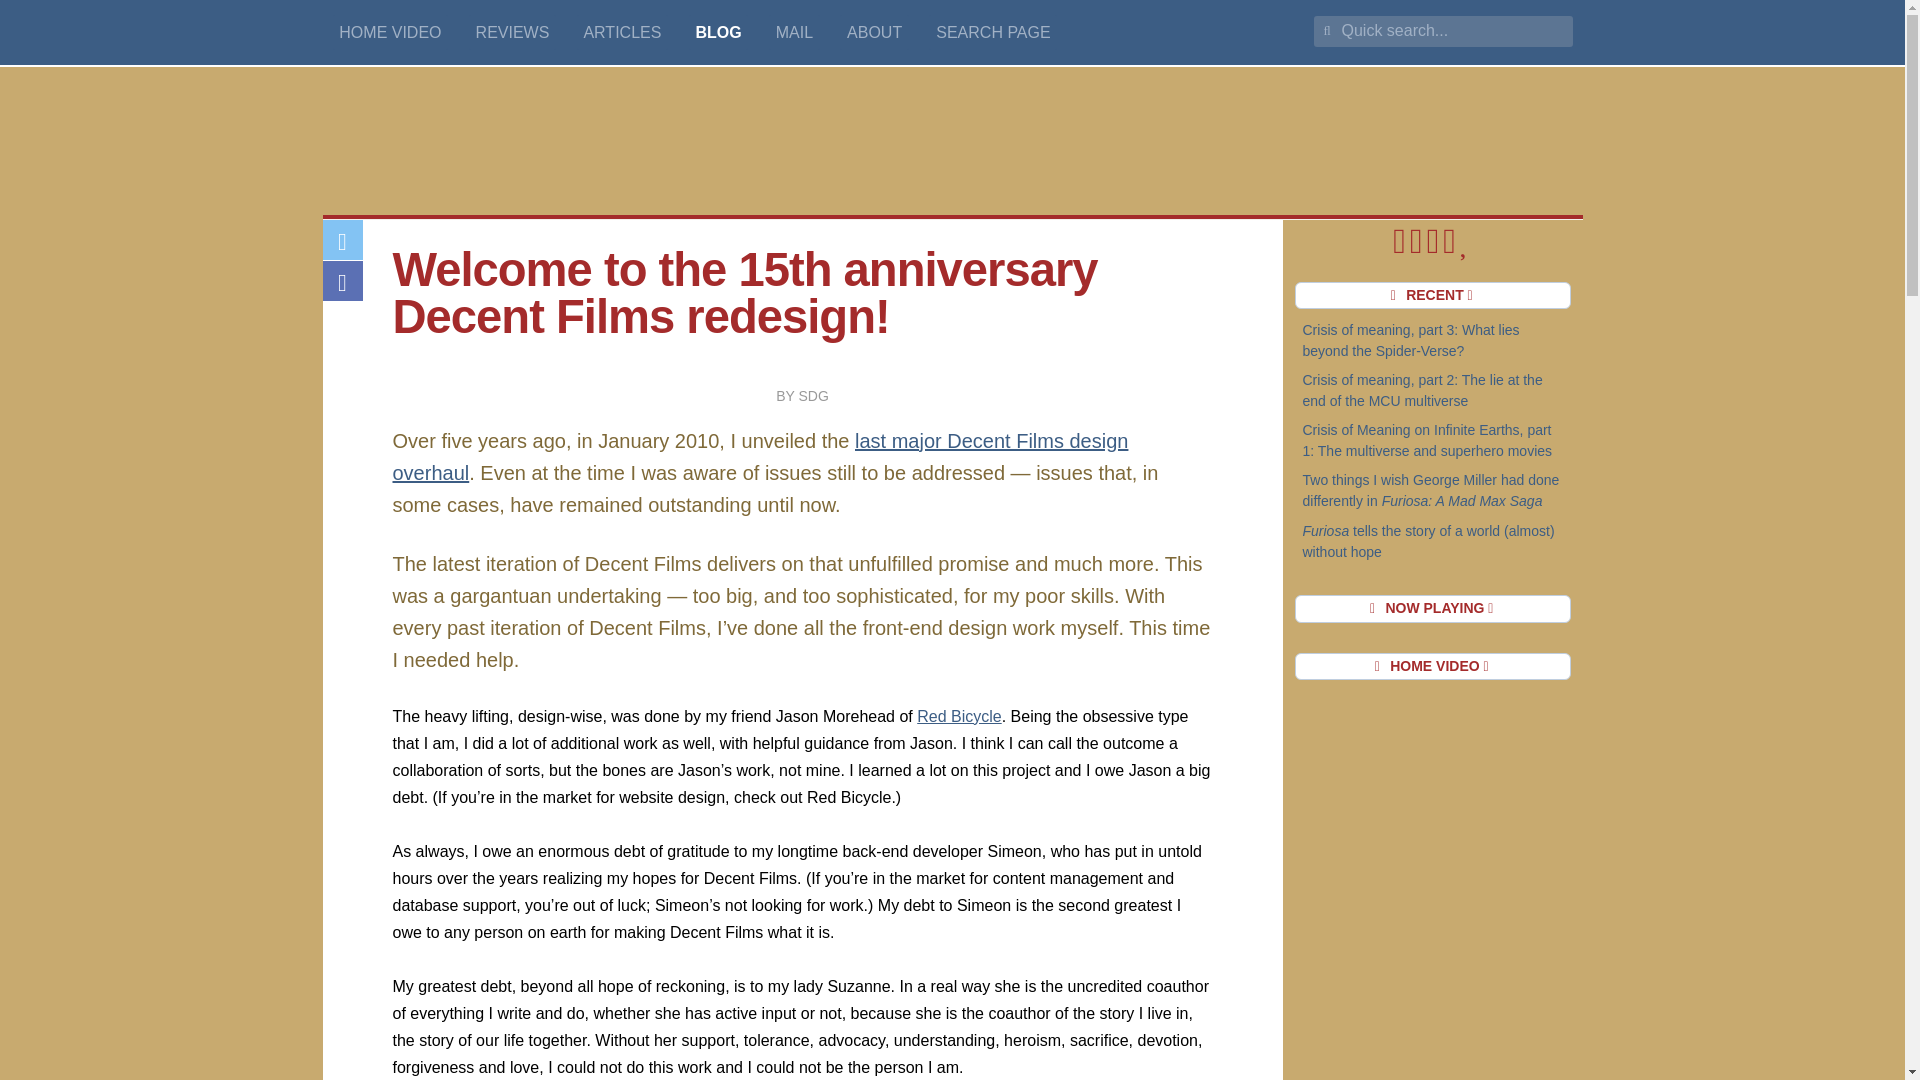 The image size is (1920, 1080). I want to click on NOW PLAYING, so click(1432, 609).